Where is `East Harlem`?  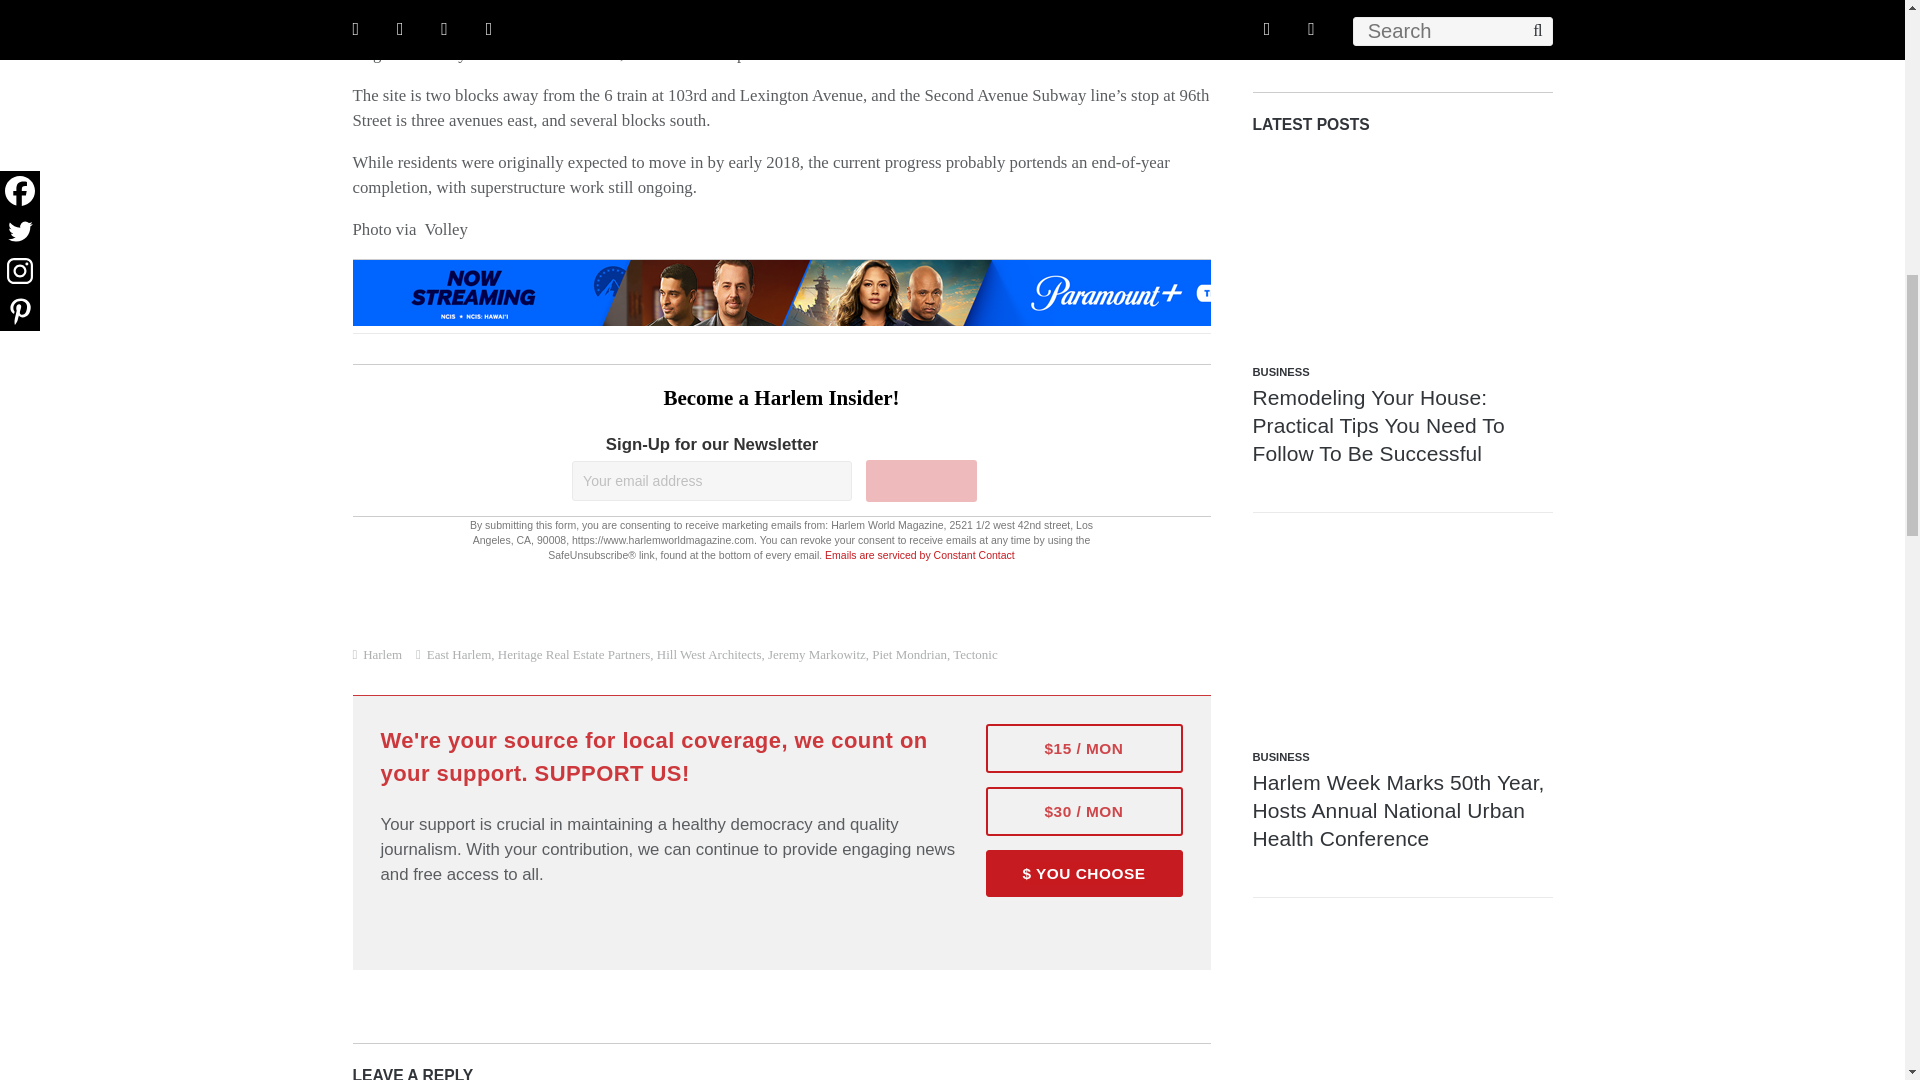 East Harlem is located at coordinates (578, 53).